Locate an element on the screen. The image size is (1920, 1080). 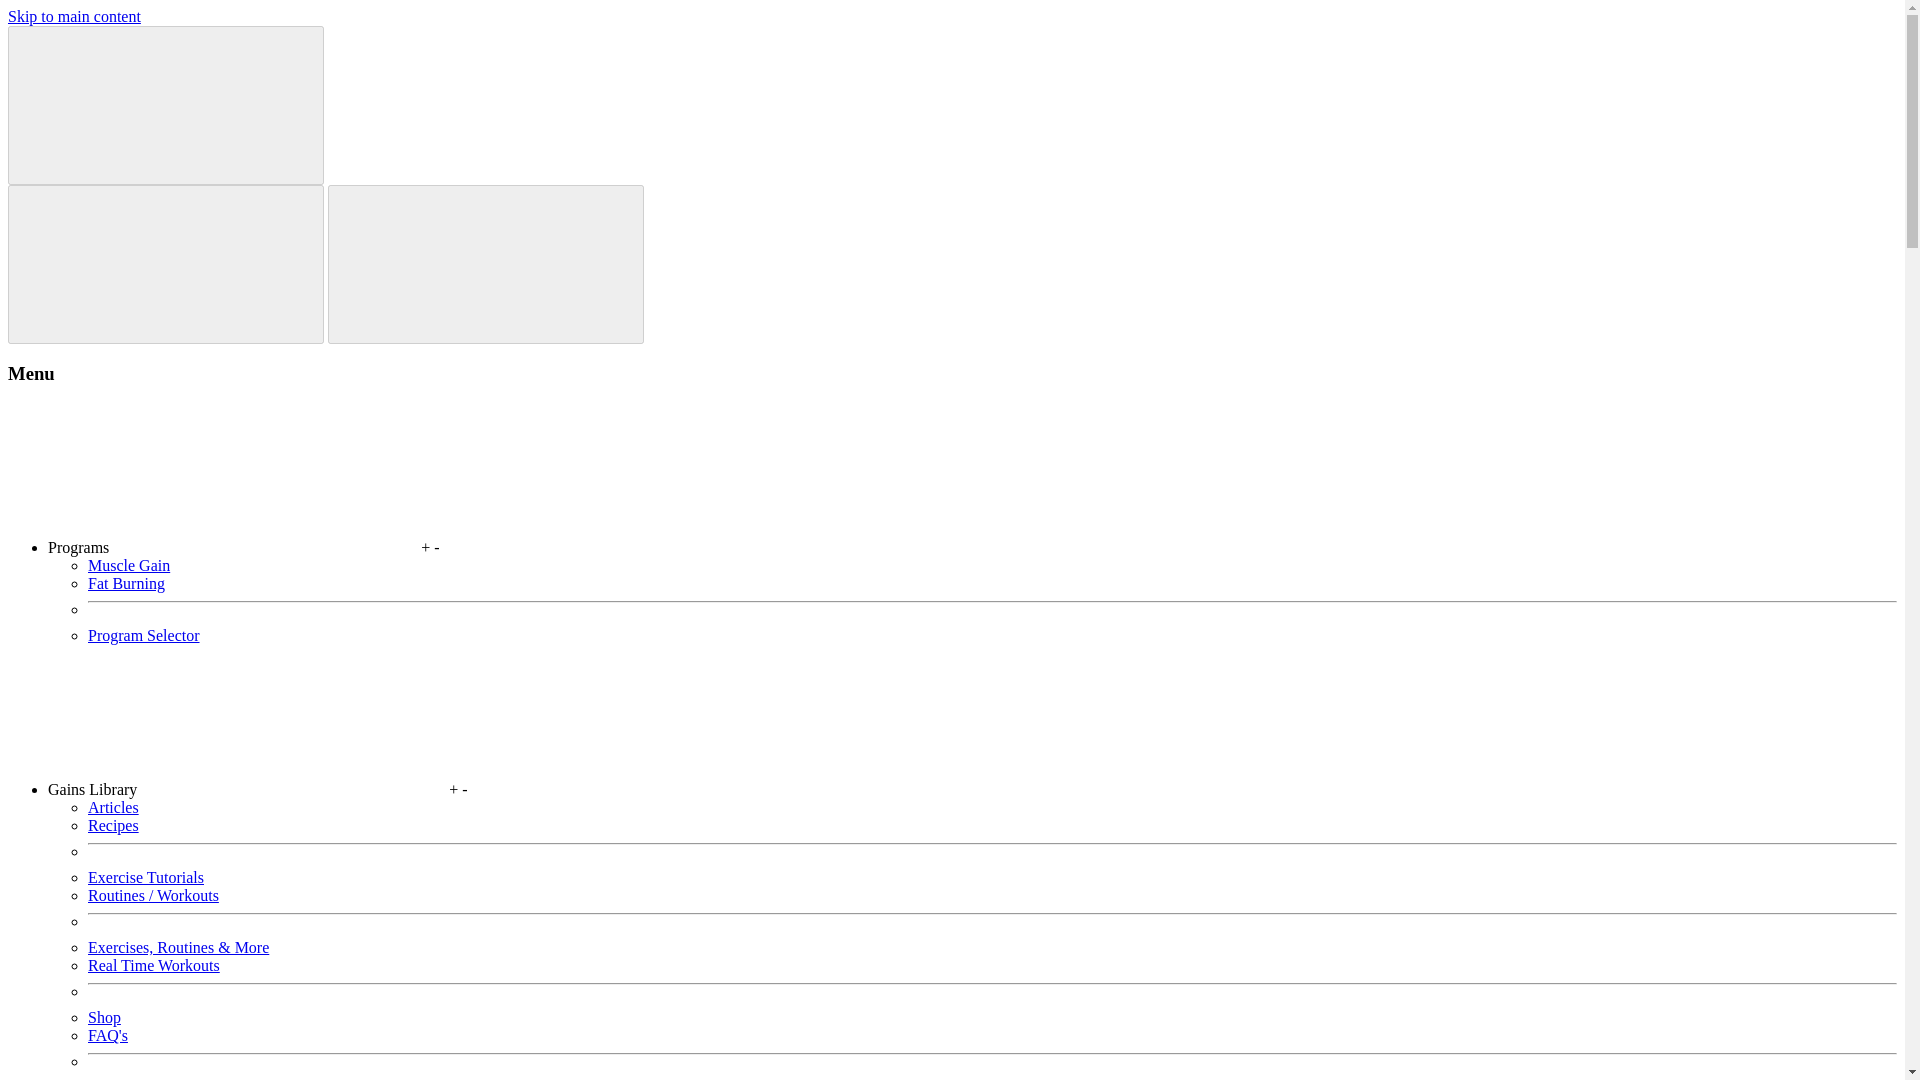
FAQ's is located at coordinates (108, 1036).